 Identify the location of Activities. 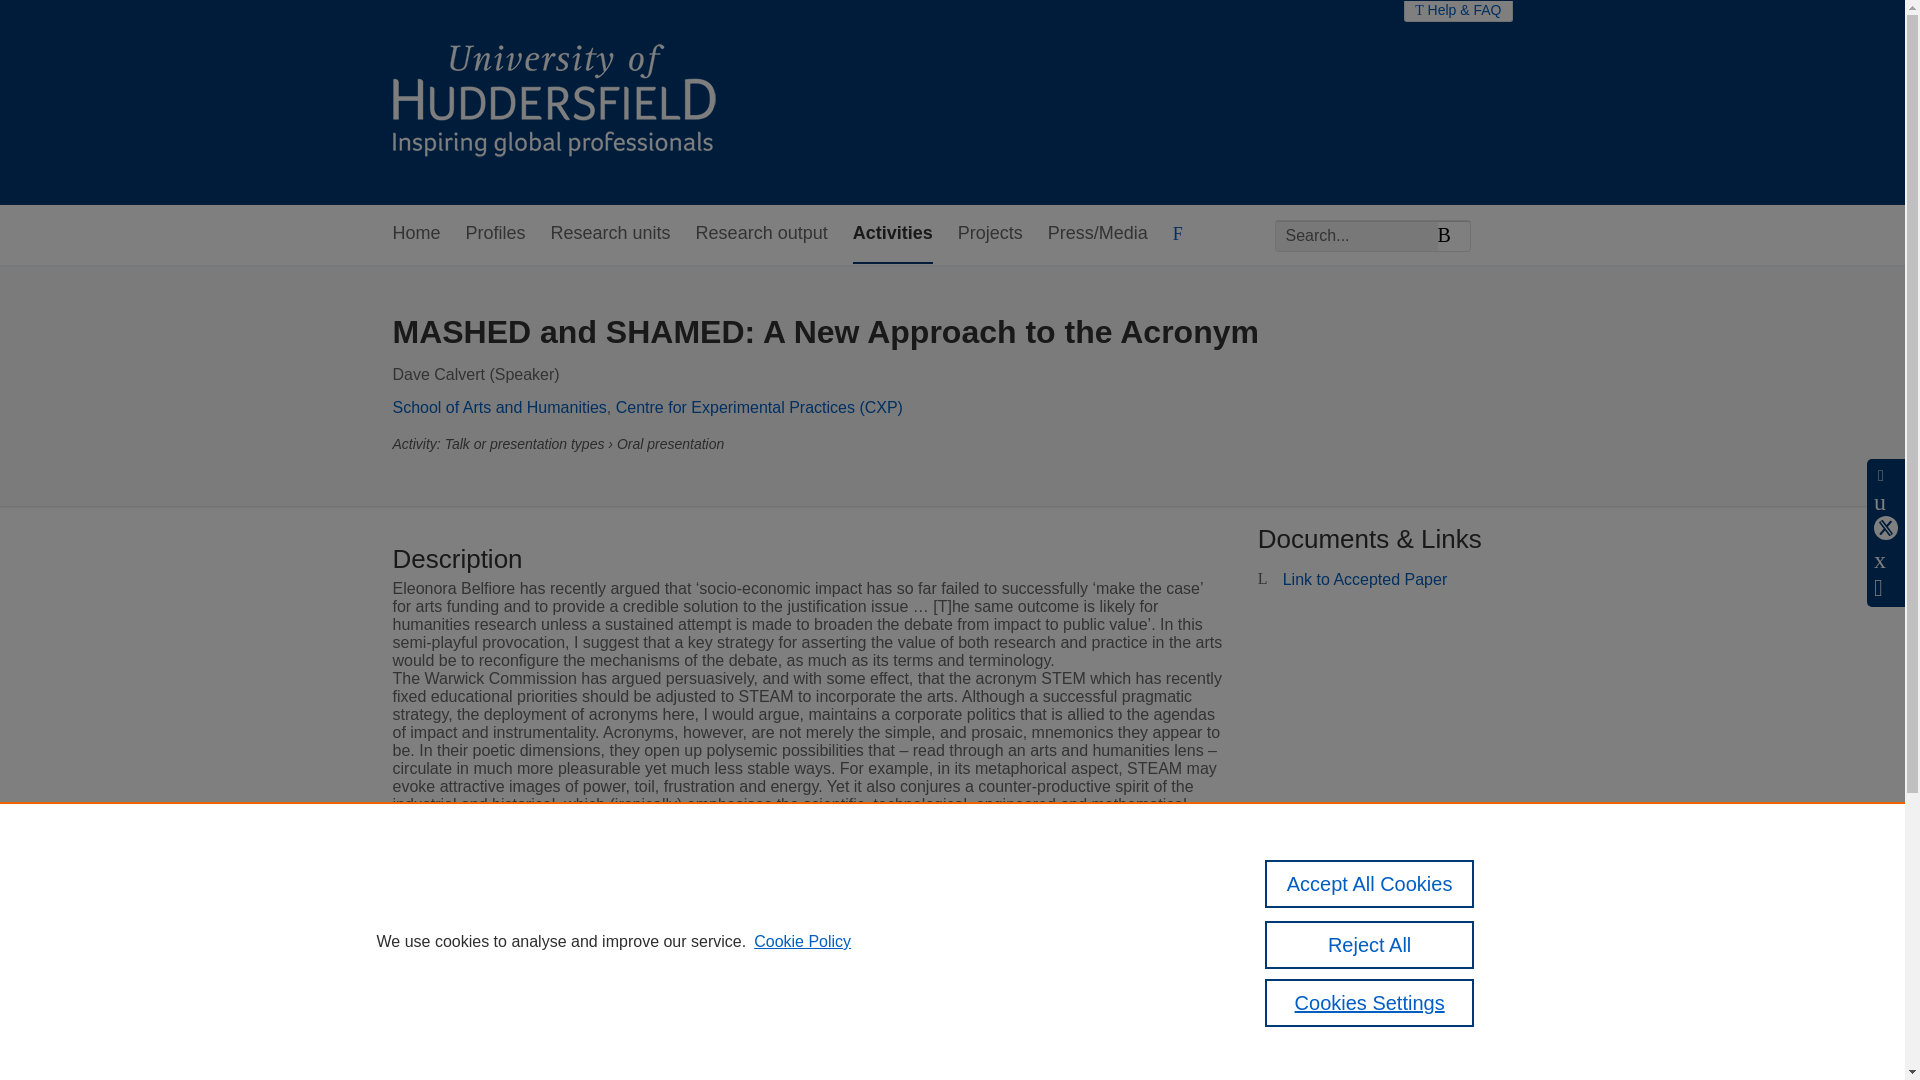
(892, 234).